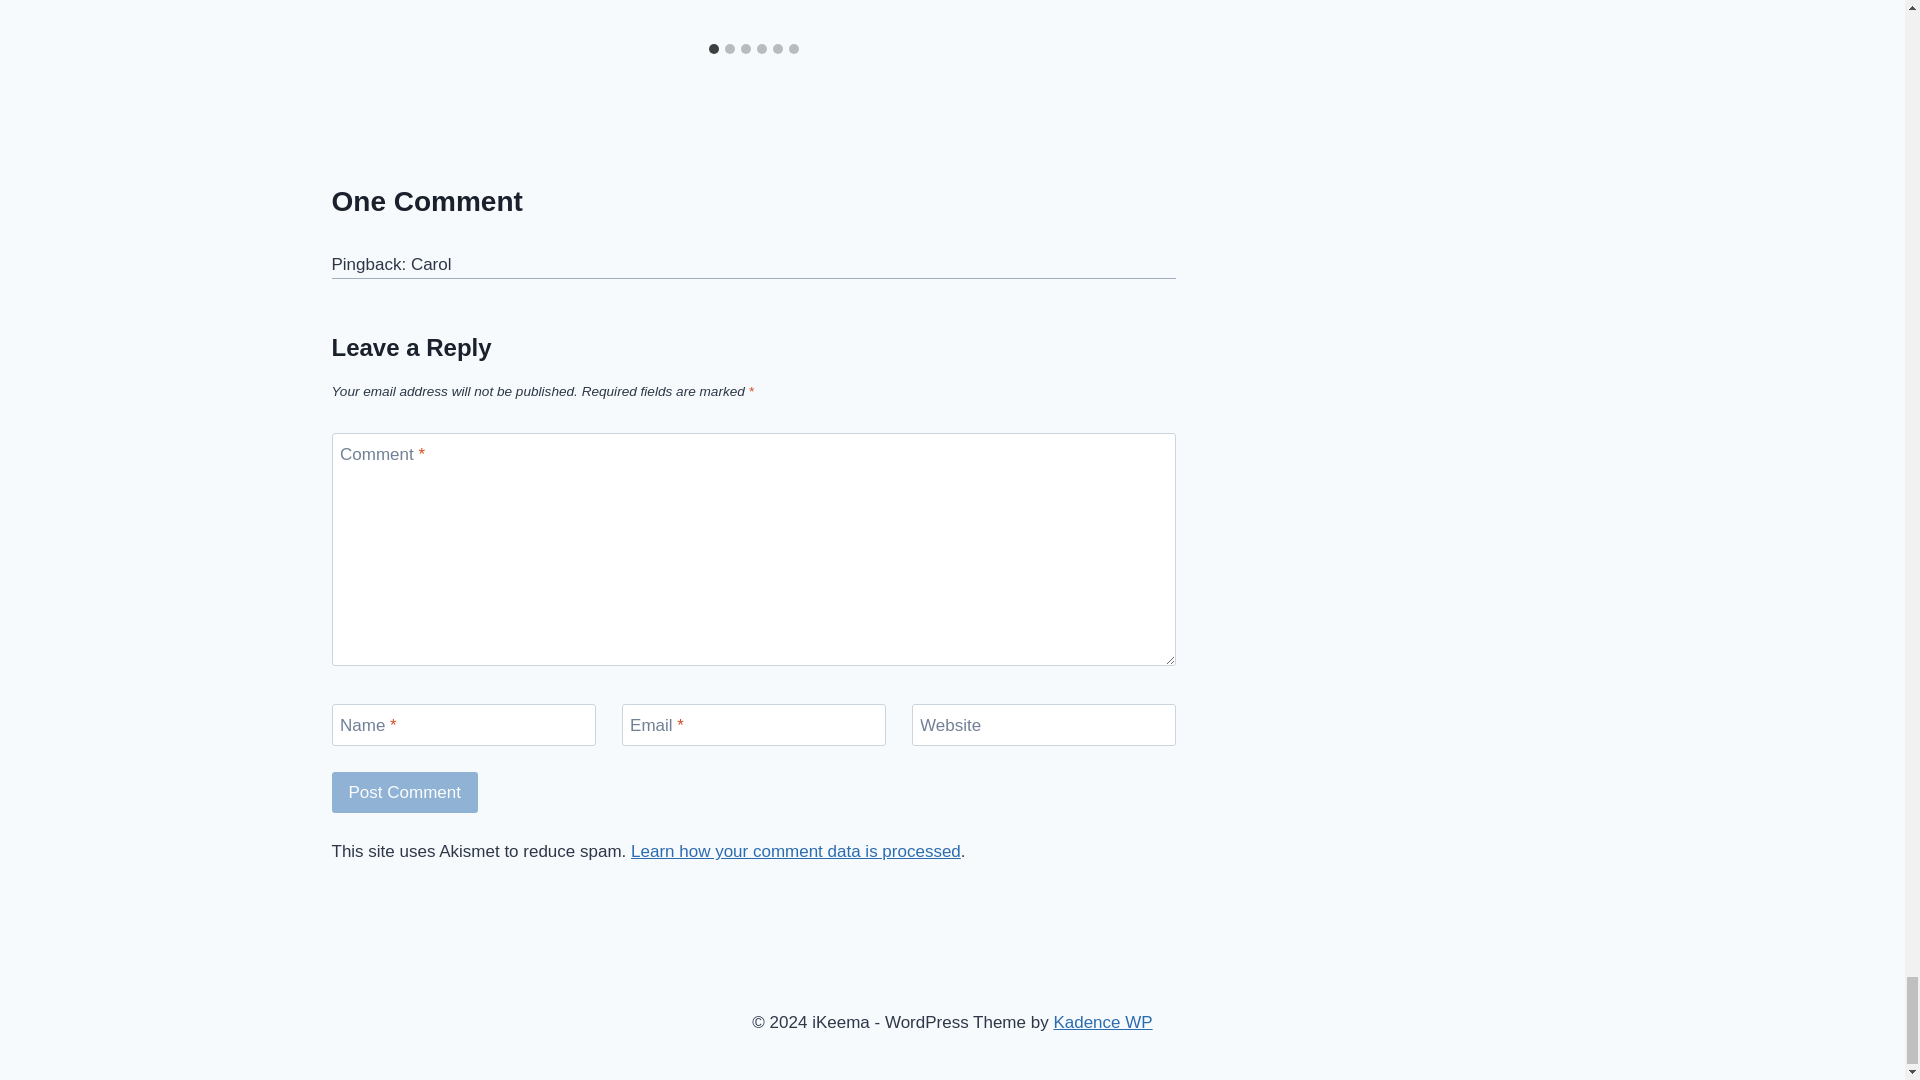  Describe the element at coordinates (405, 792) in the screenshot. I see `Post Comment` at that location.